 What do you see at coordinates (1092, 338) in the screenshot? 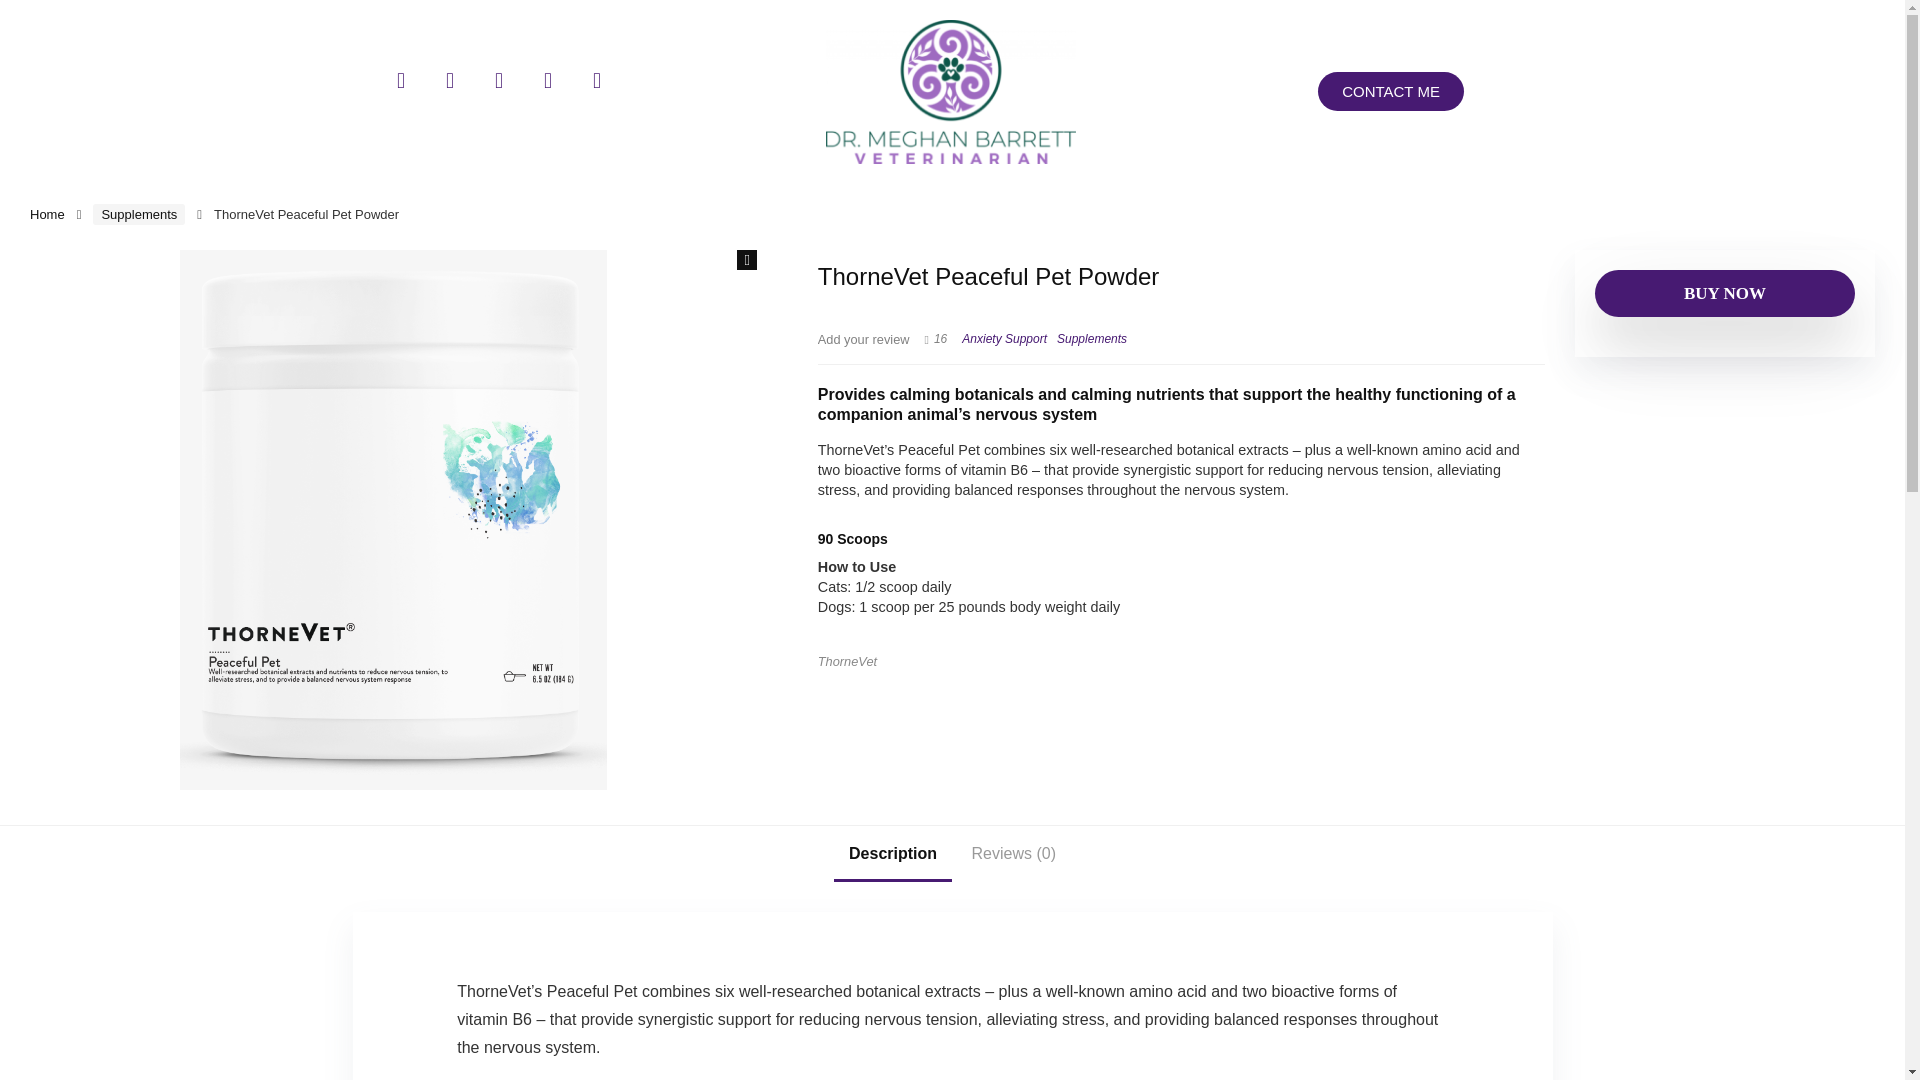
I see `Supplements` at bounding box center [1092, 338].